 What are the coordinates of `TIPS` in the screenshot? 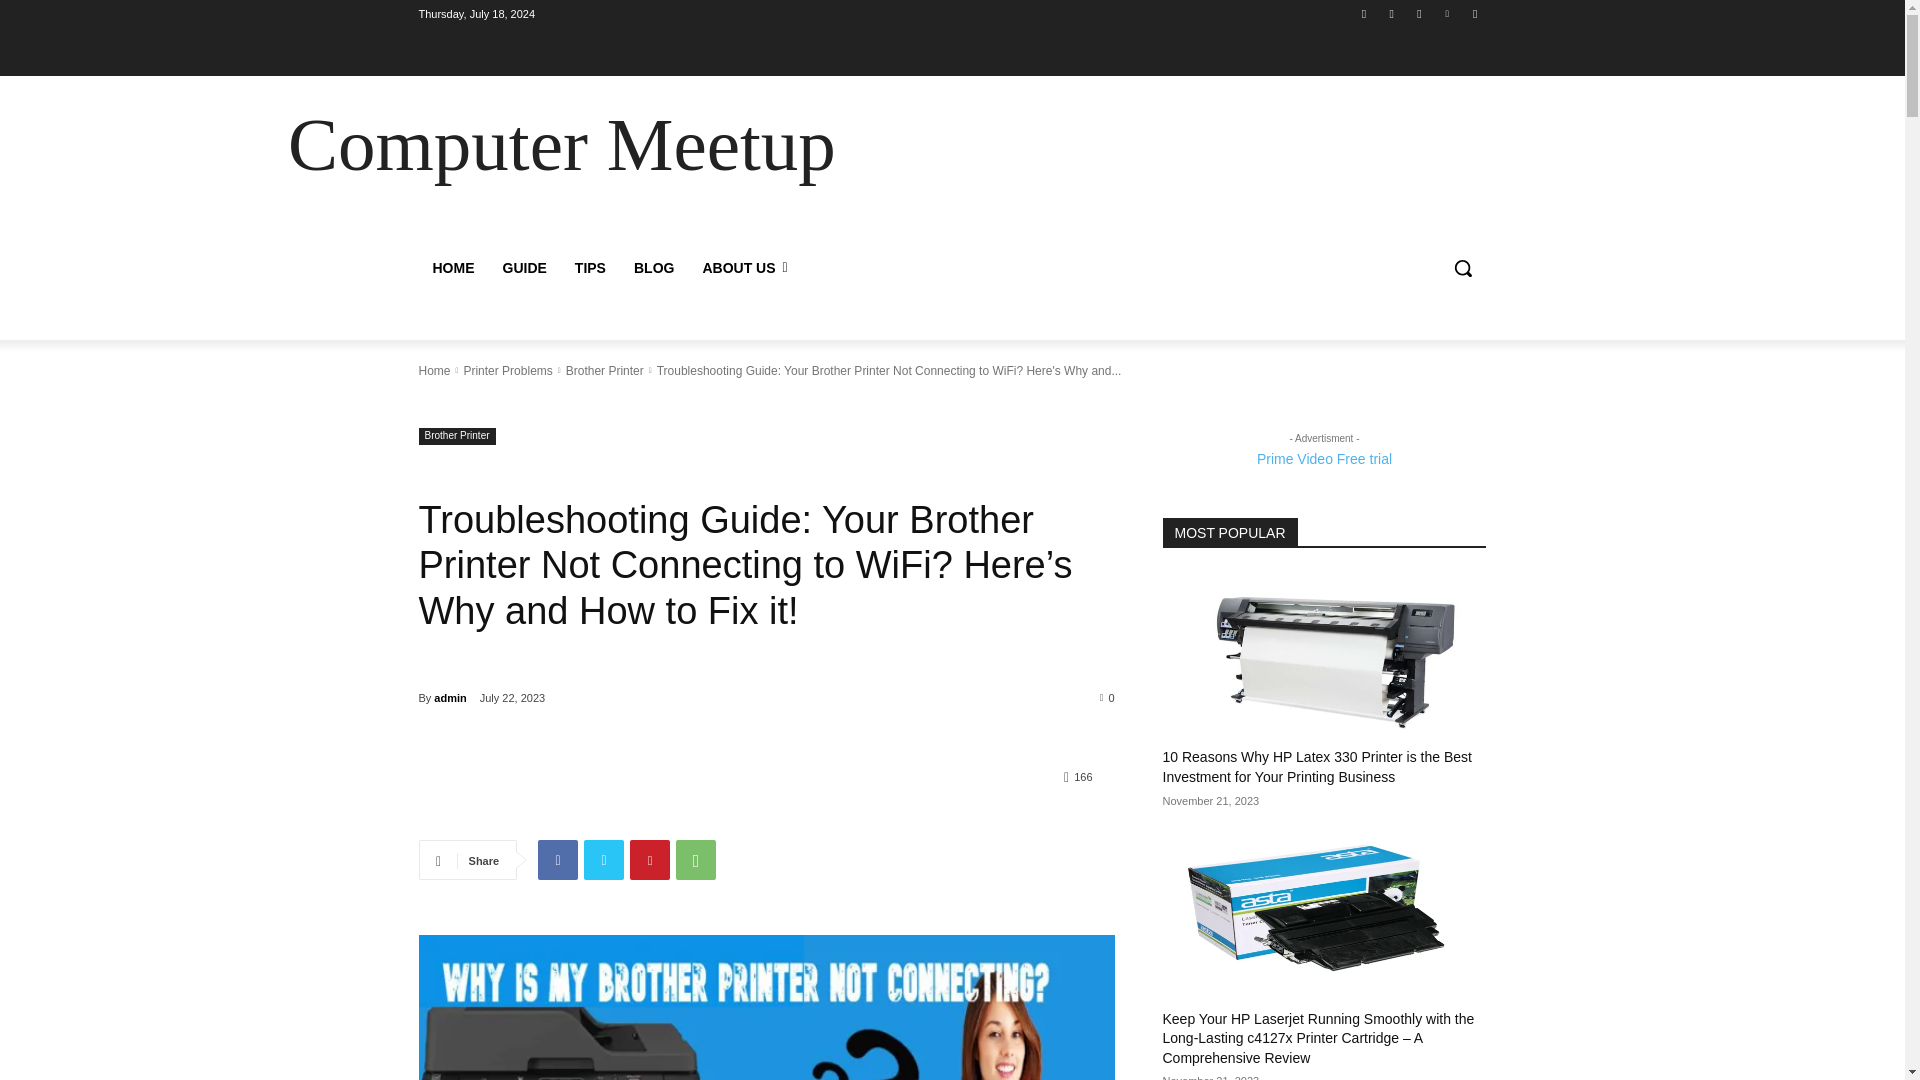 It's located at (590, 268).